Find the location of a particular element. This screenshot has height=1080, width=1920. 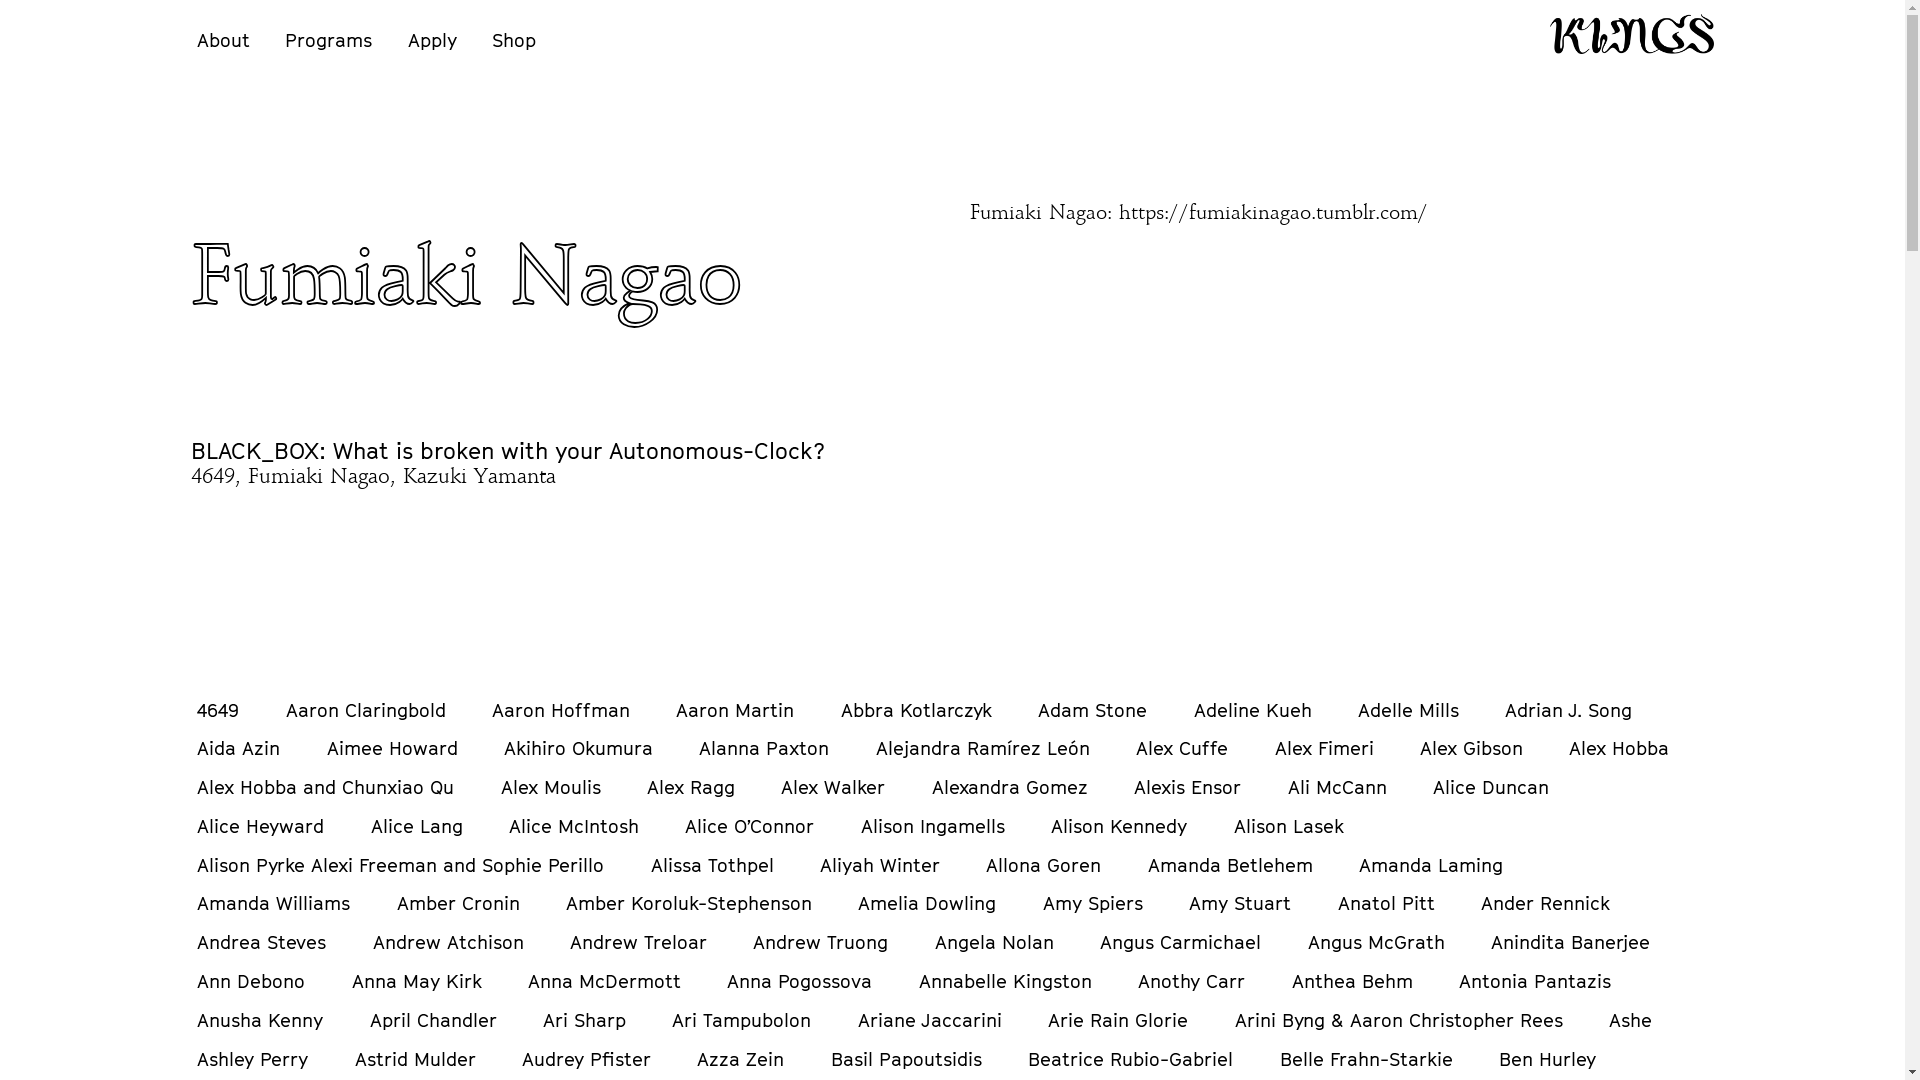

Arini Byng & Aaron Christopher Rees is located at coordinates (1399, 1020).